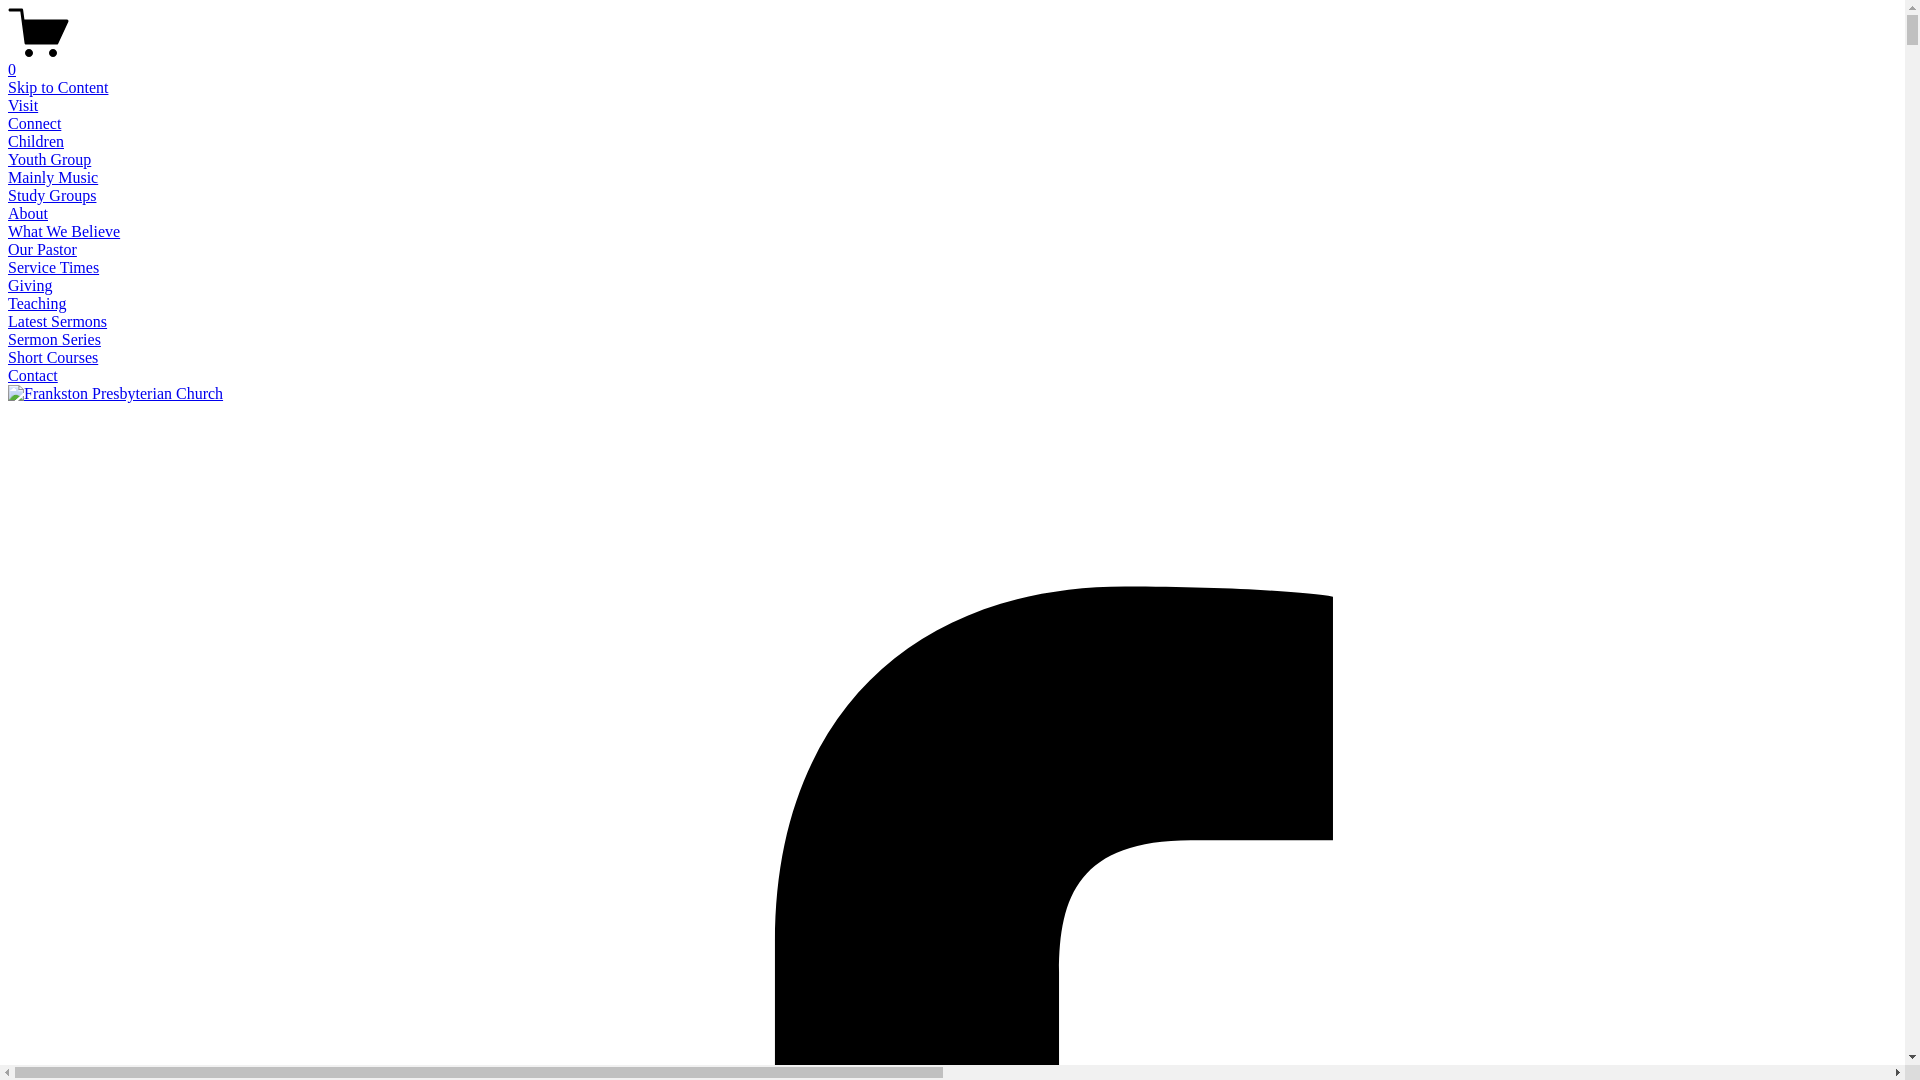  Describe the element at coordinates (58, 88) in the screenshot. I see `Skip to Content` at that location.